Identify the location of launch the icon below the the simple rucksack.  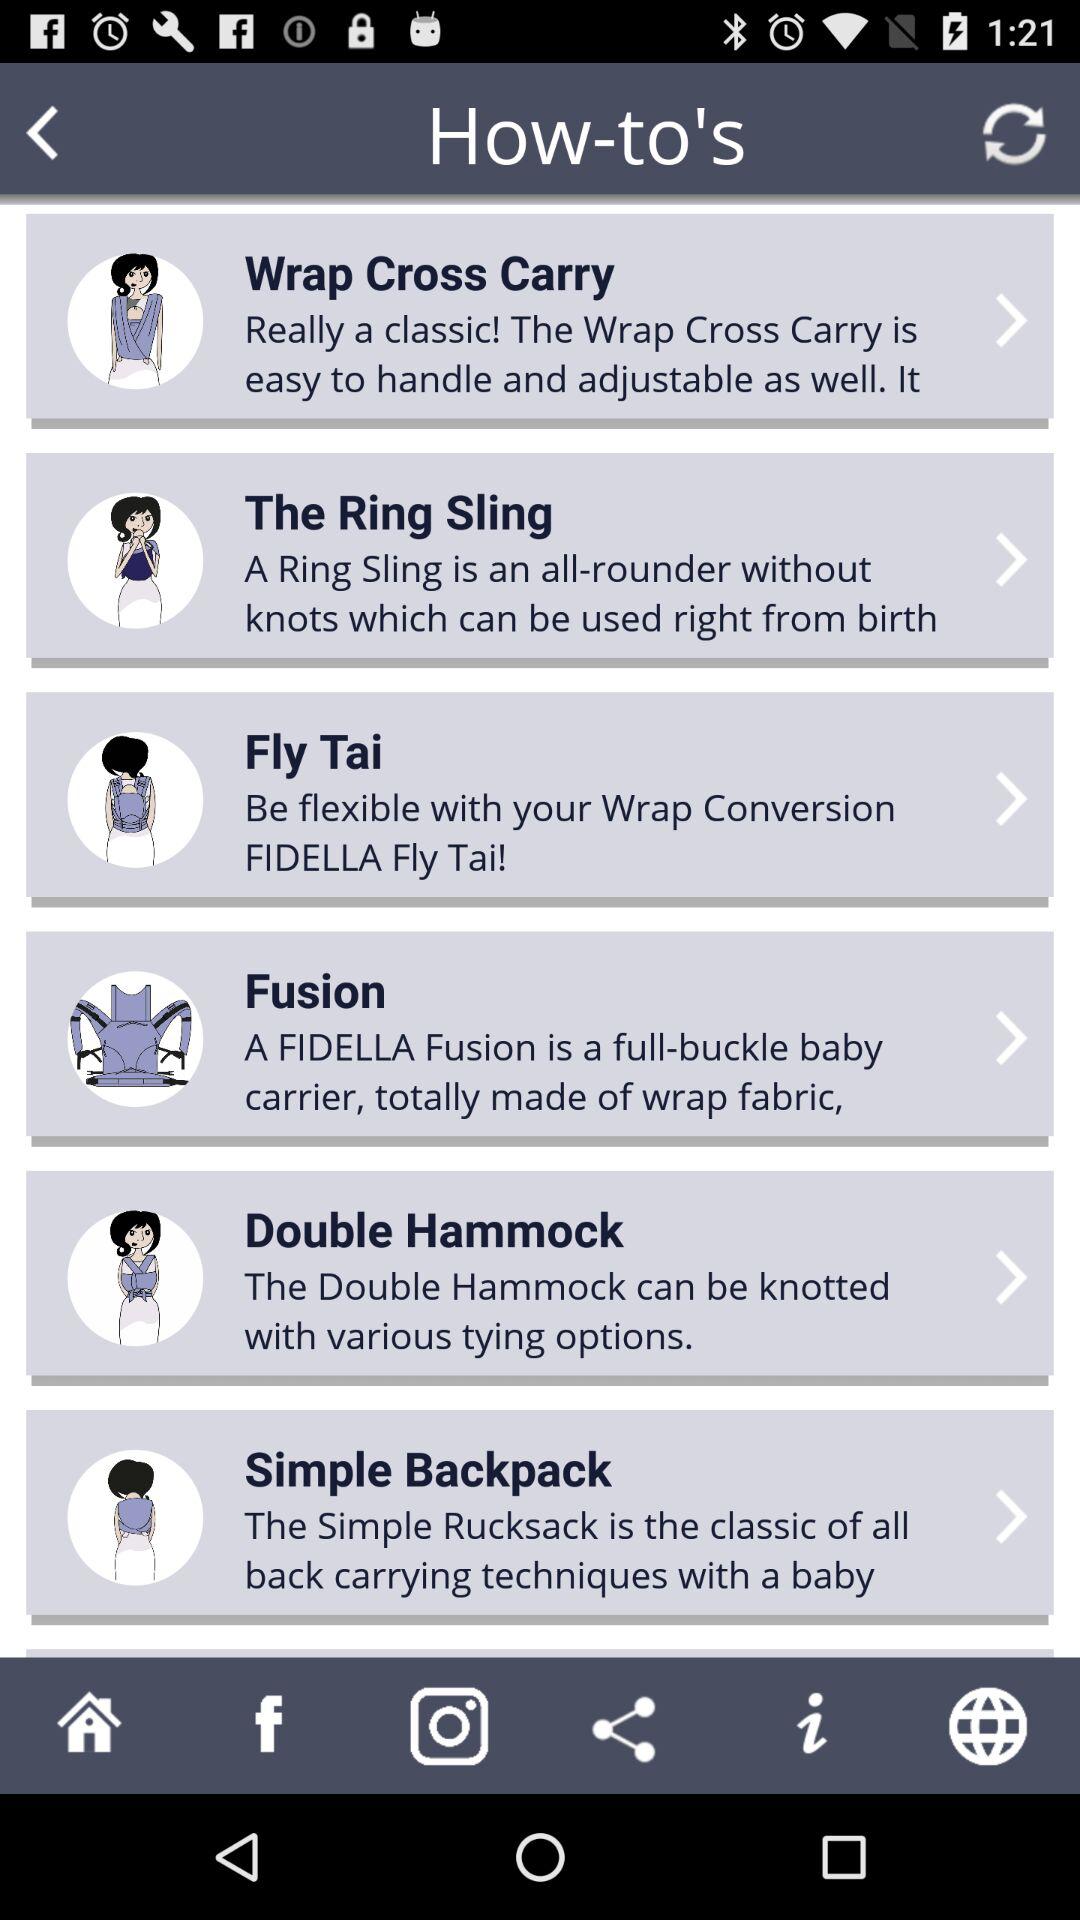
(450, 1725).